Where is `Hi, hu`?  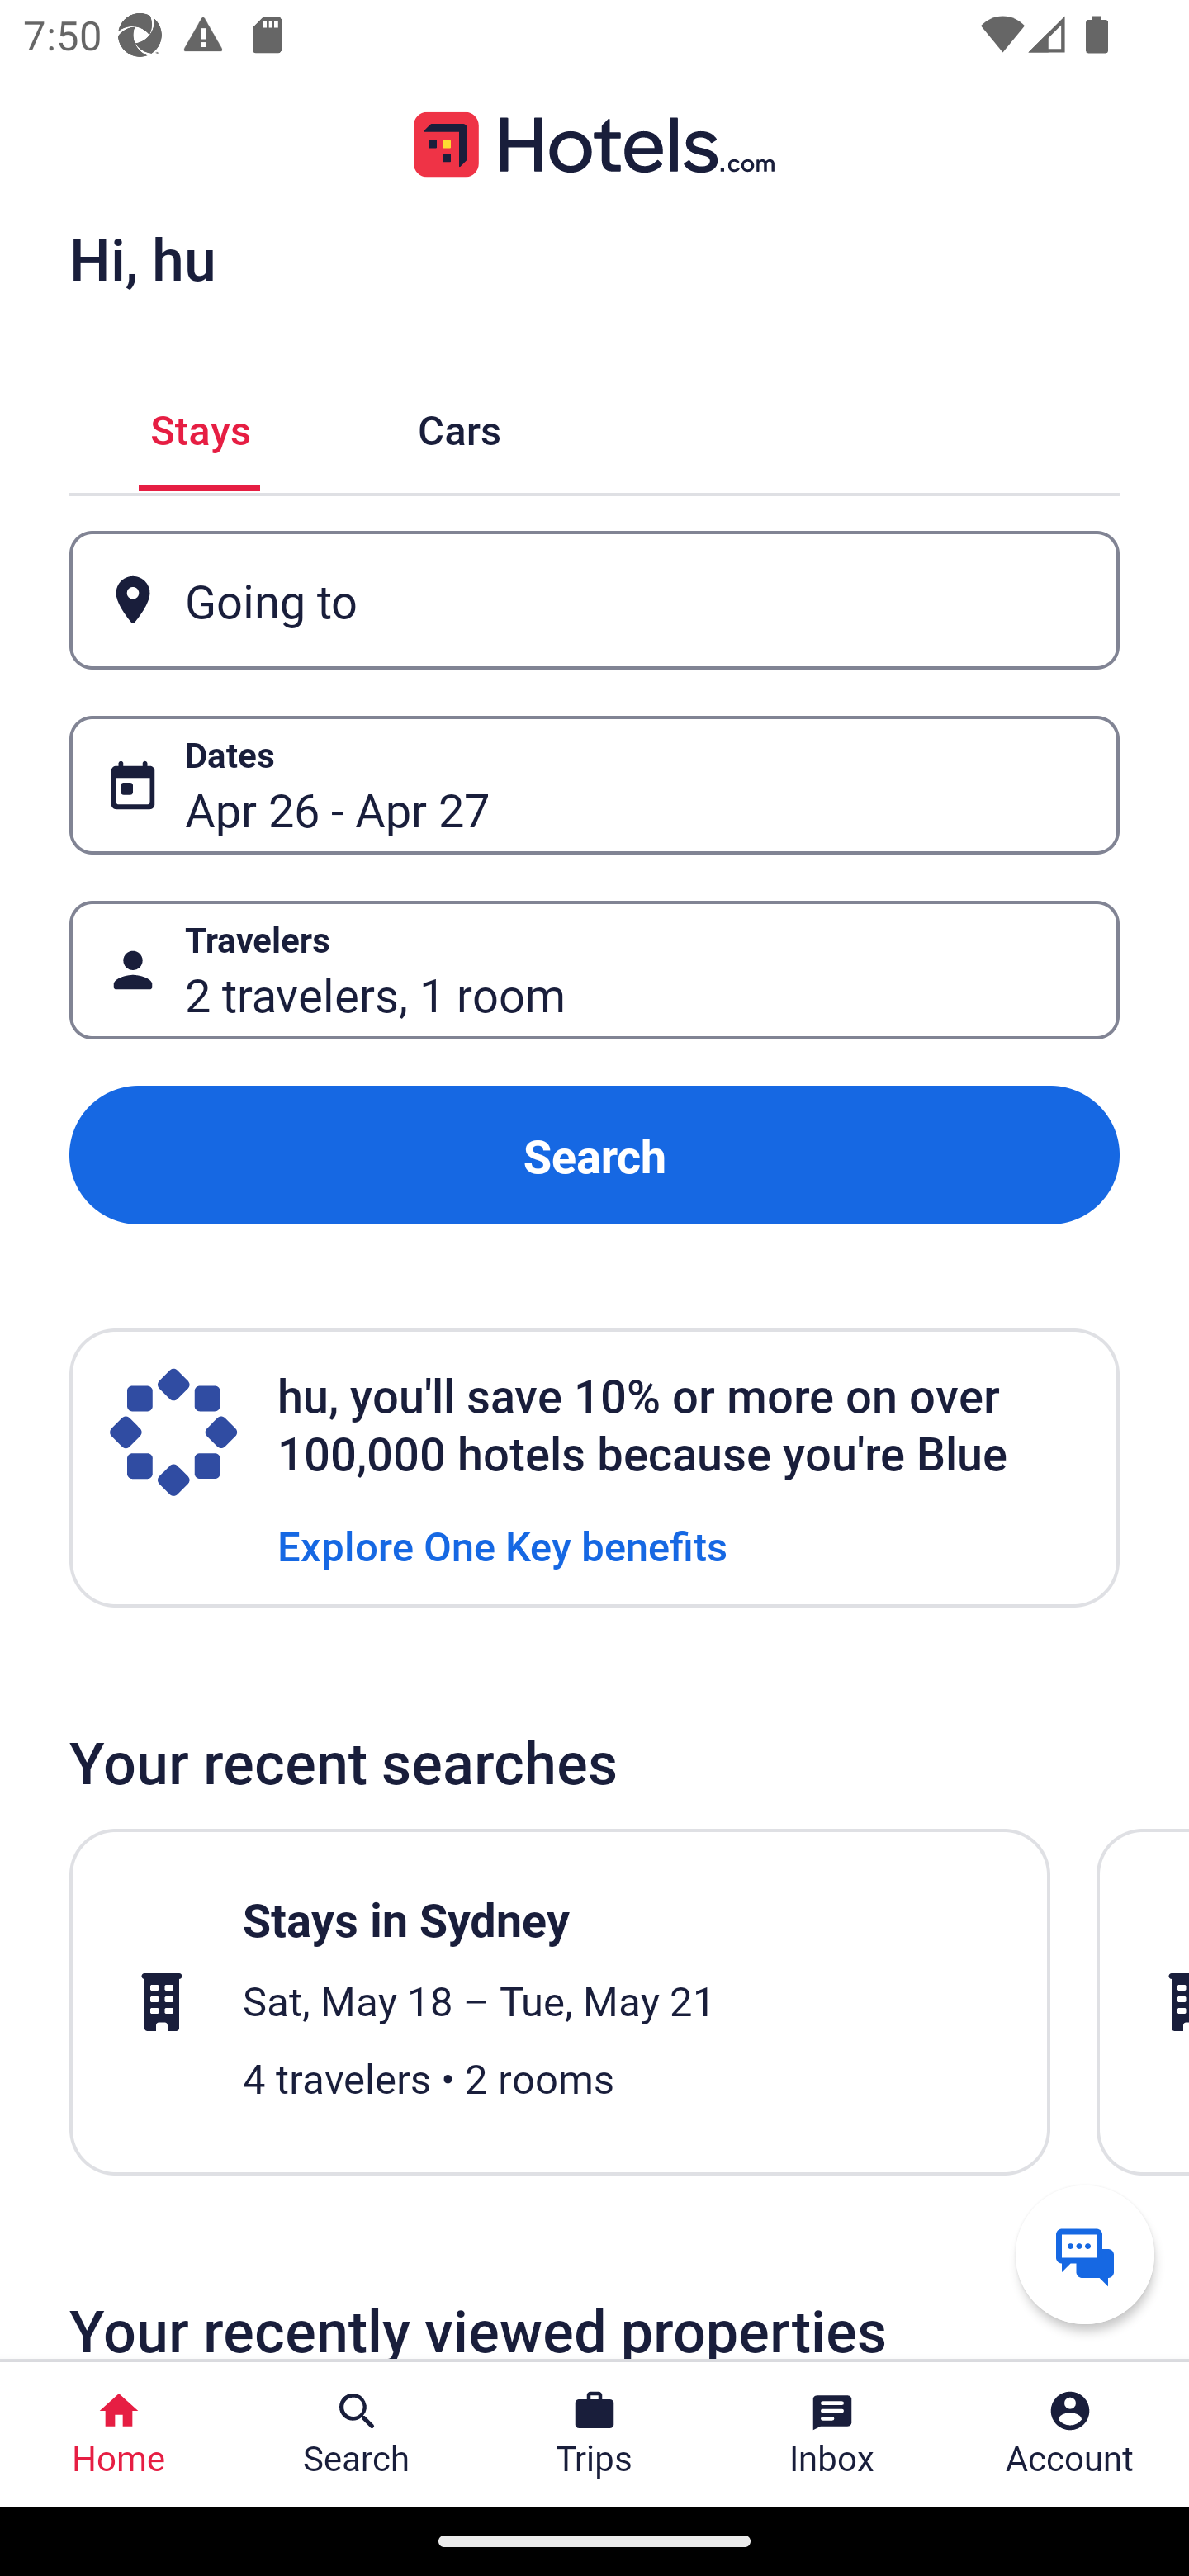
Hi, hu is located at coordinates (142, 258).